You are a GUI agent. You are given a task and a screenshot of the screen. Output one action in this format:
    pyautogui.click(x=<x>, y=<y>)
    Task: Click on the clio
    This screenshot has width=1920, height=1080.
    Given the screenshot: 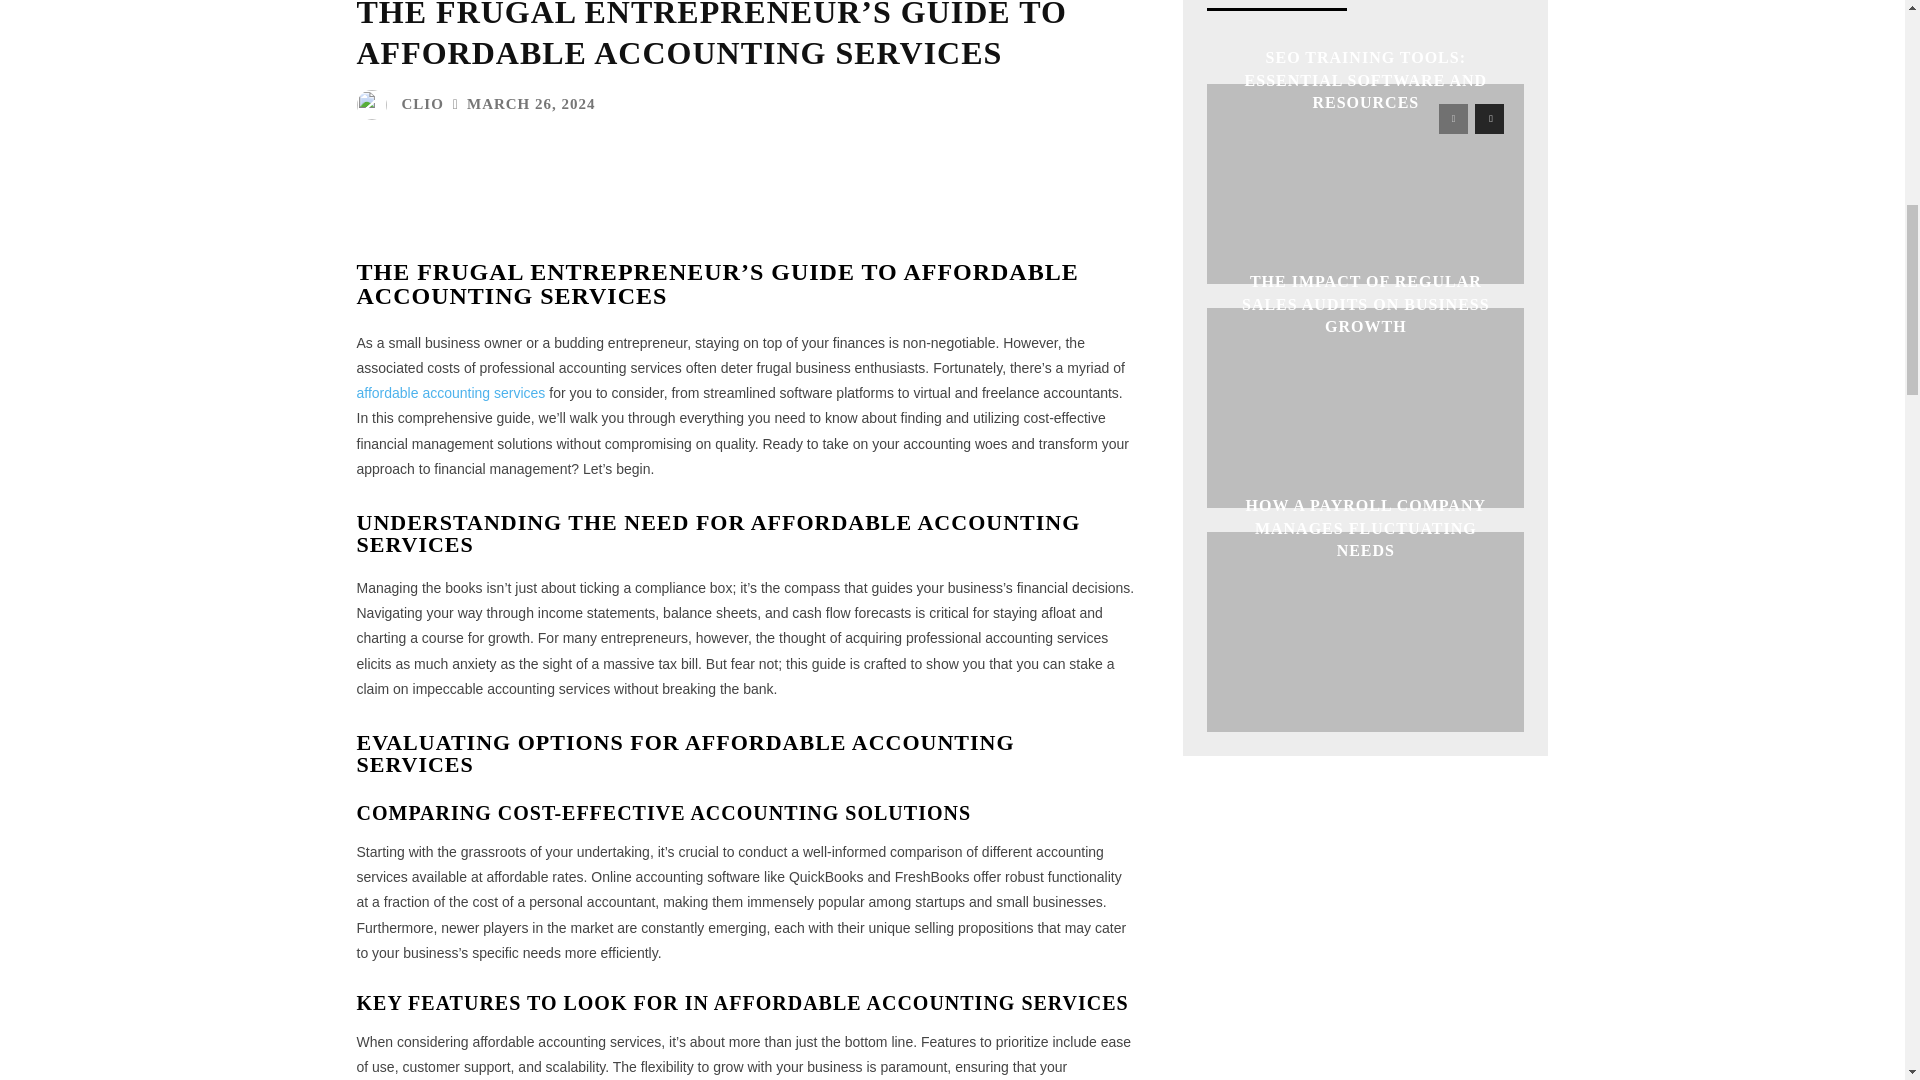 What is the action you would take?
    pyautogui.click(x=375, y=104)
    